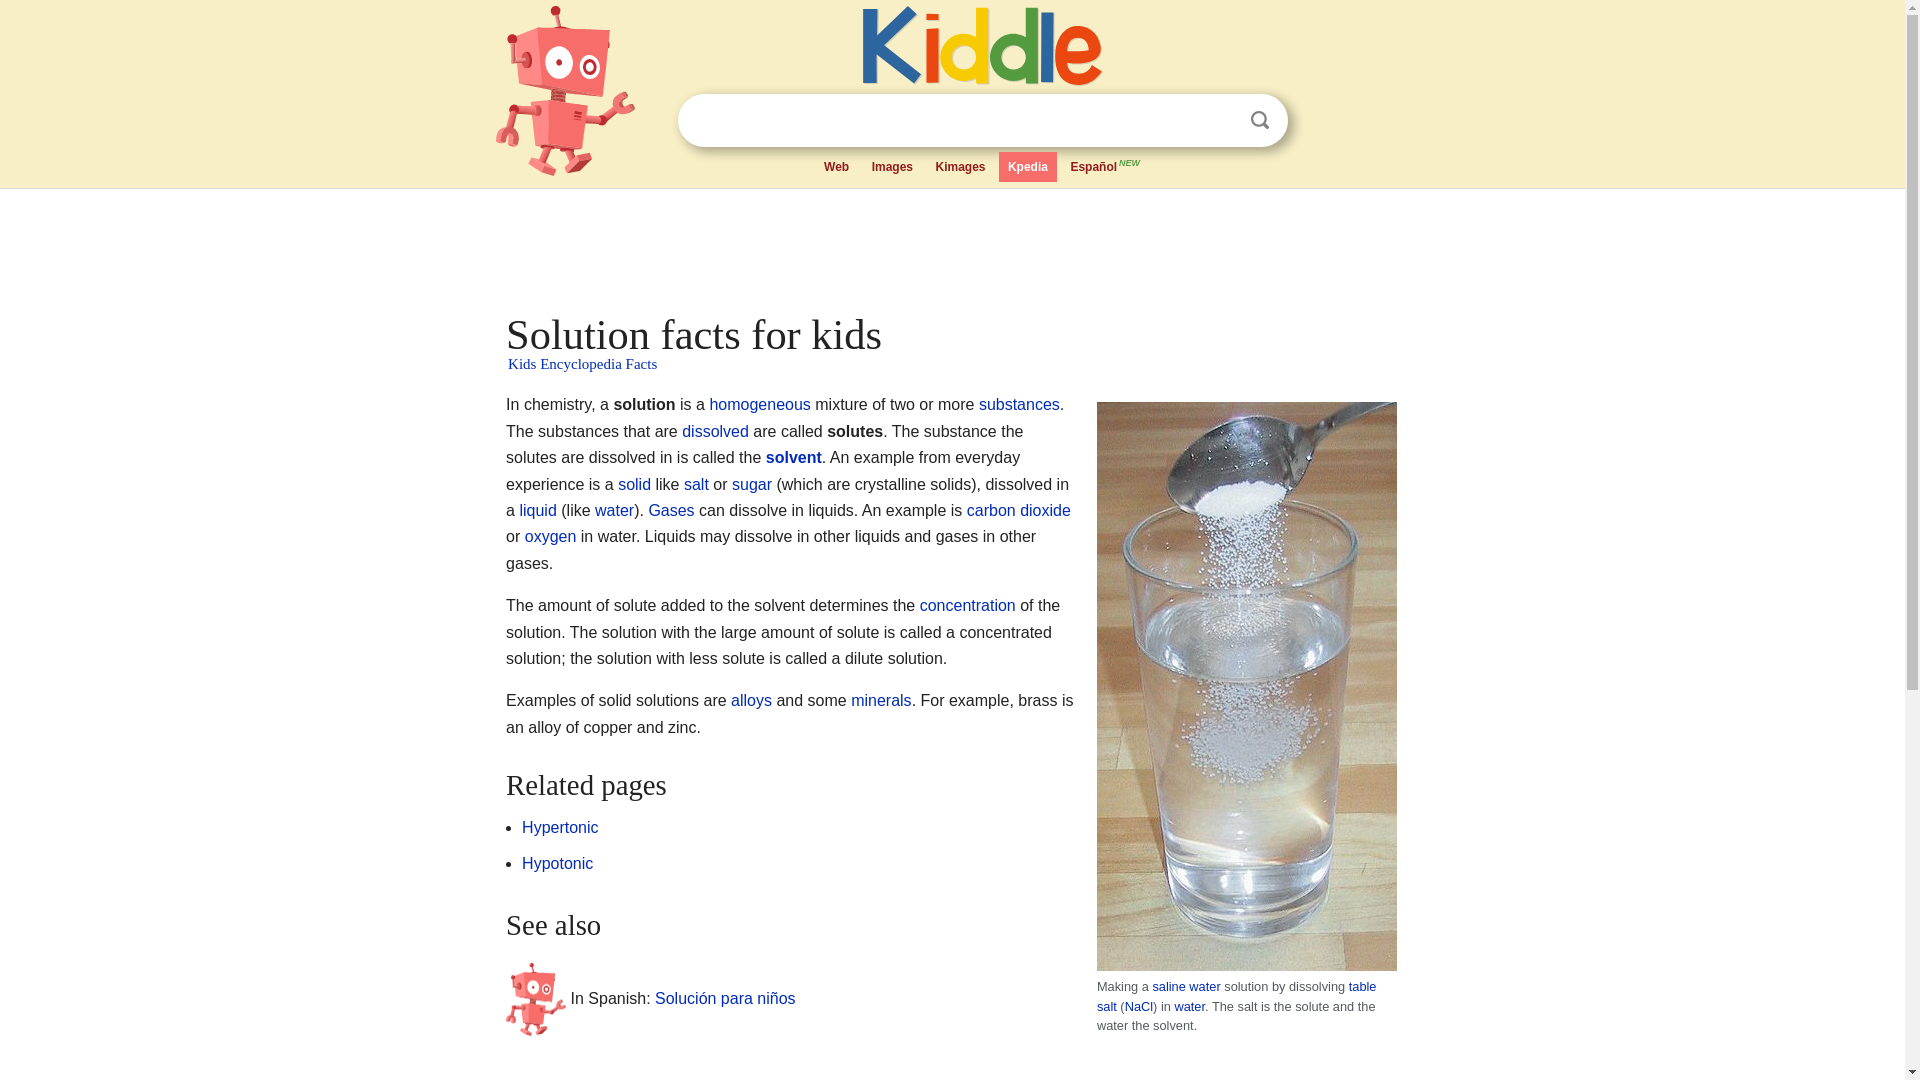 This screenshot has height=1080, width=1920. What do you see at coordinates (714, 431) in the screenshot?
I see `Solvation` at bounding box center [714, 431].